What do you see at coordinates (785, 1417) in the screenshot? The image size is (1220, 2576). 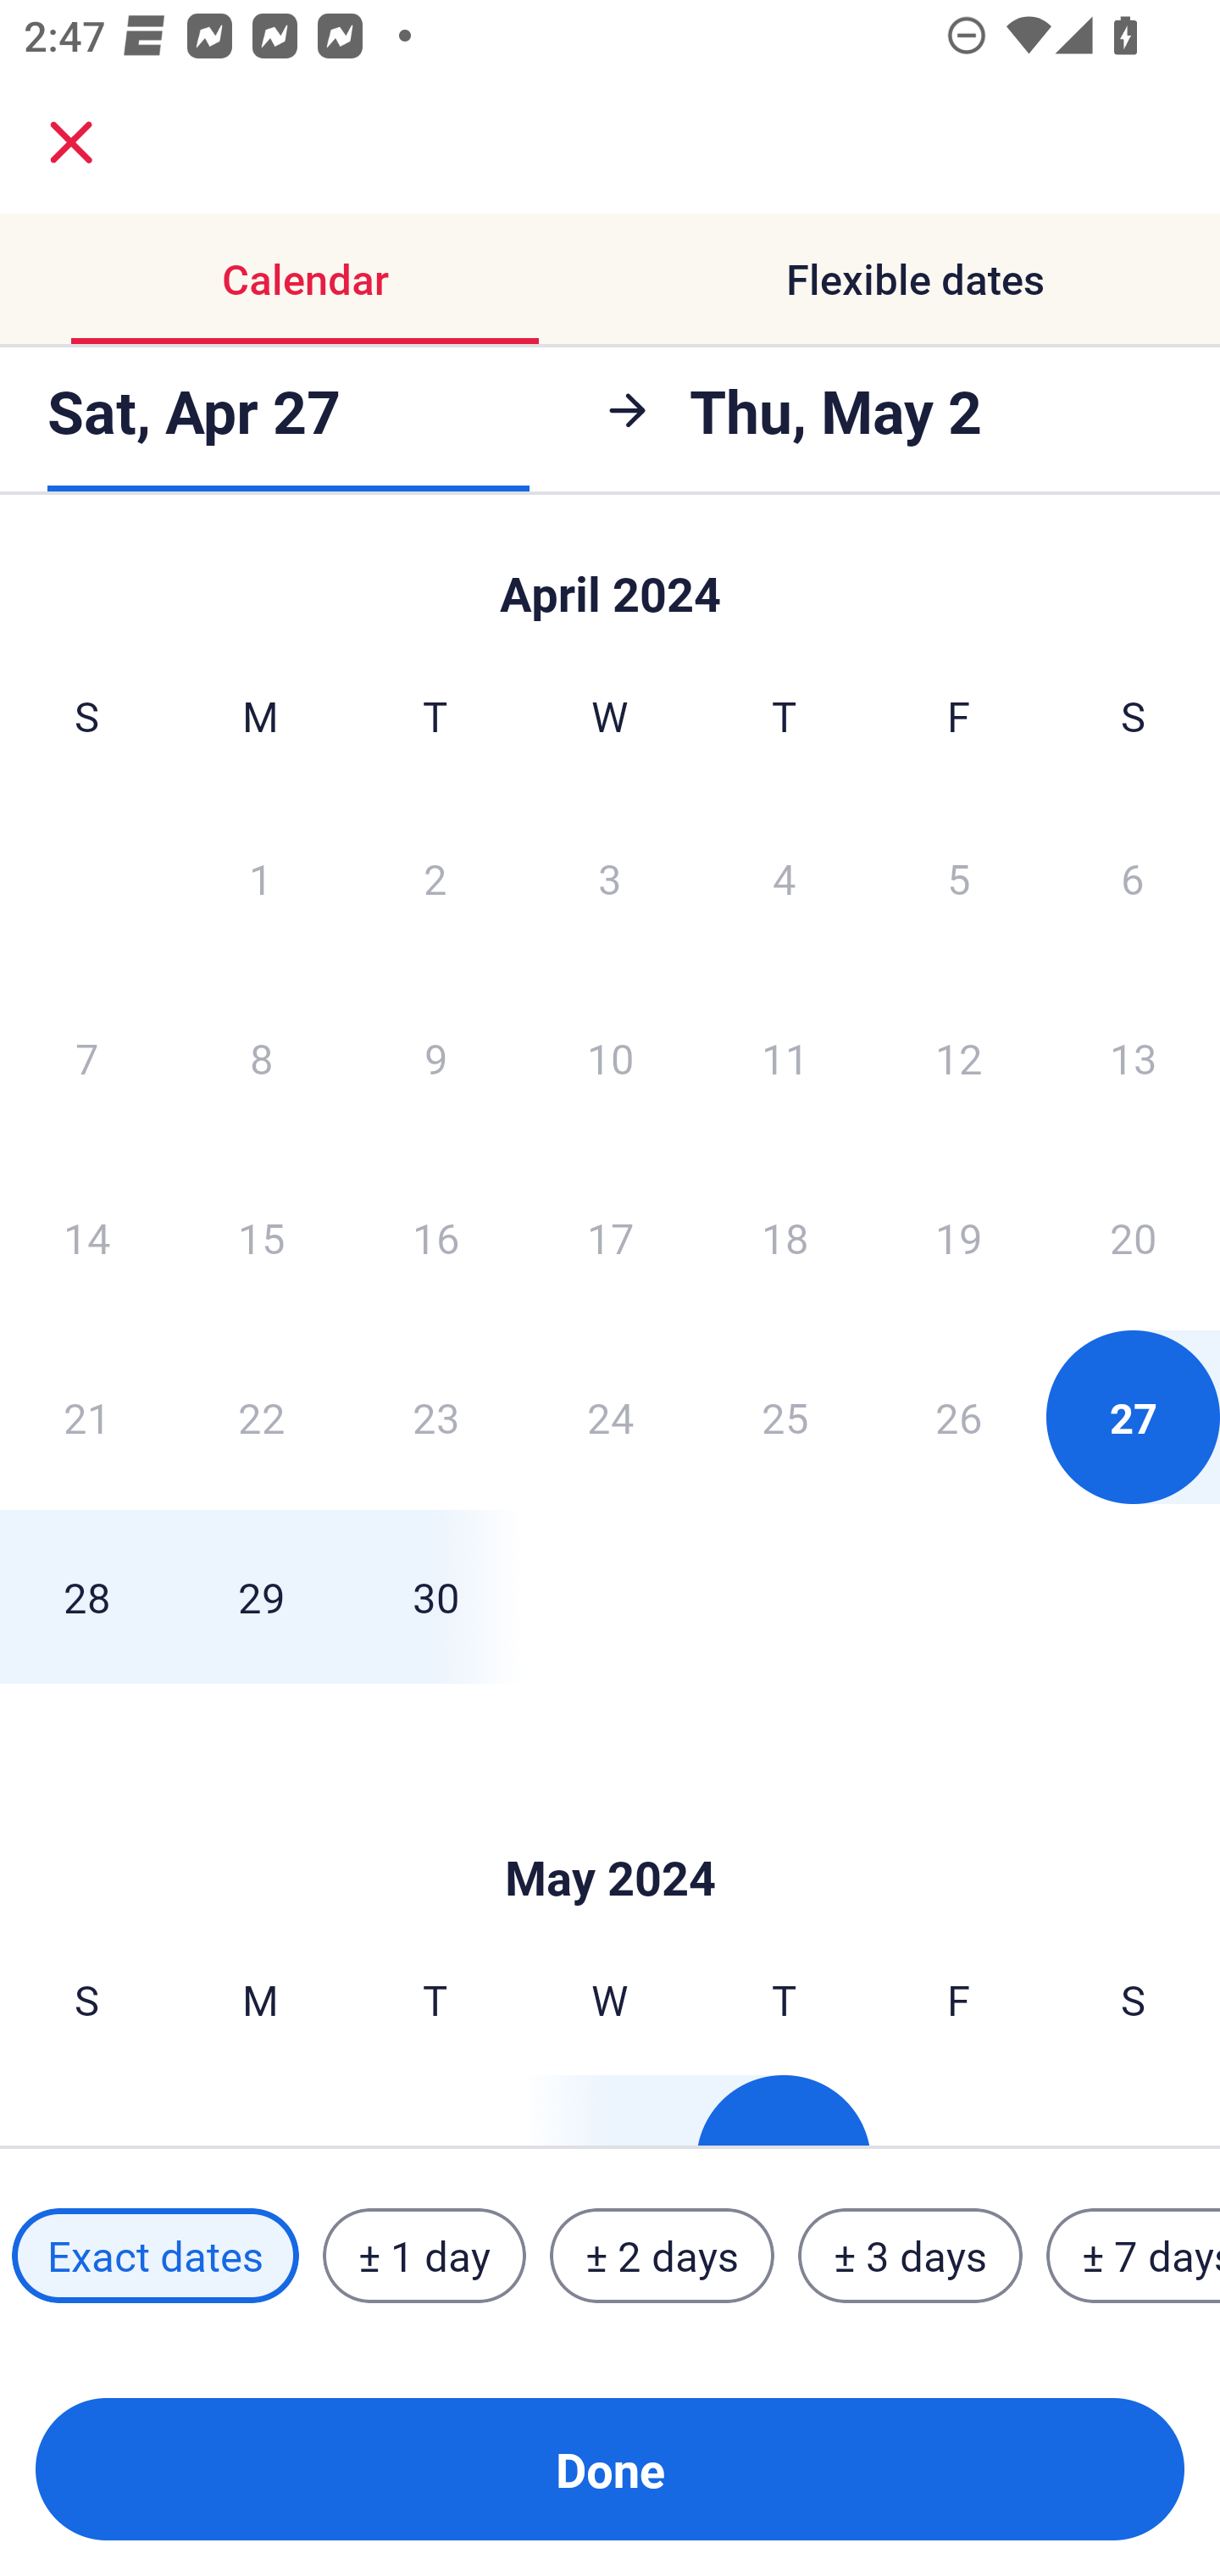 I see `25 Thursday, April 25, 2024` at bounding box center [785, 1417].